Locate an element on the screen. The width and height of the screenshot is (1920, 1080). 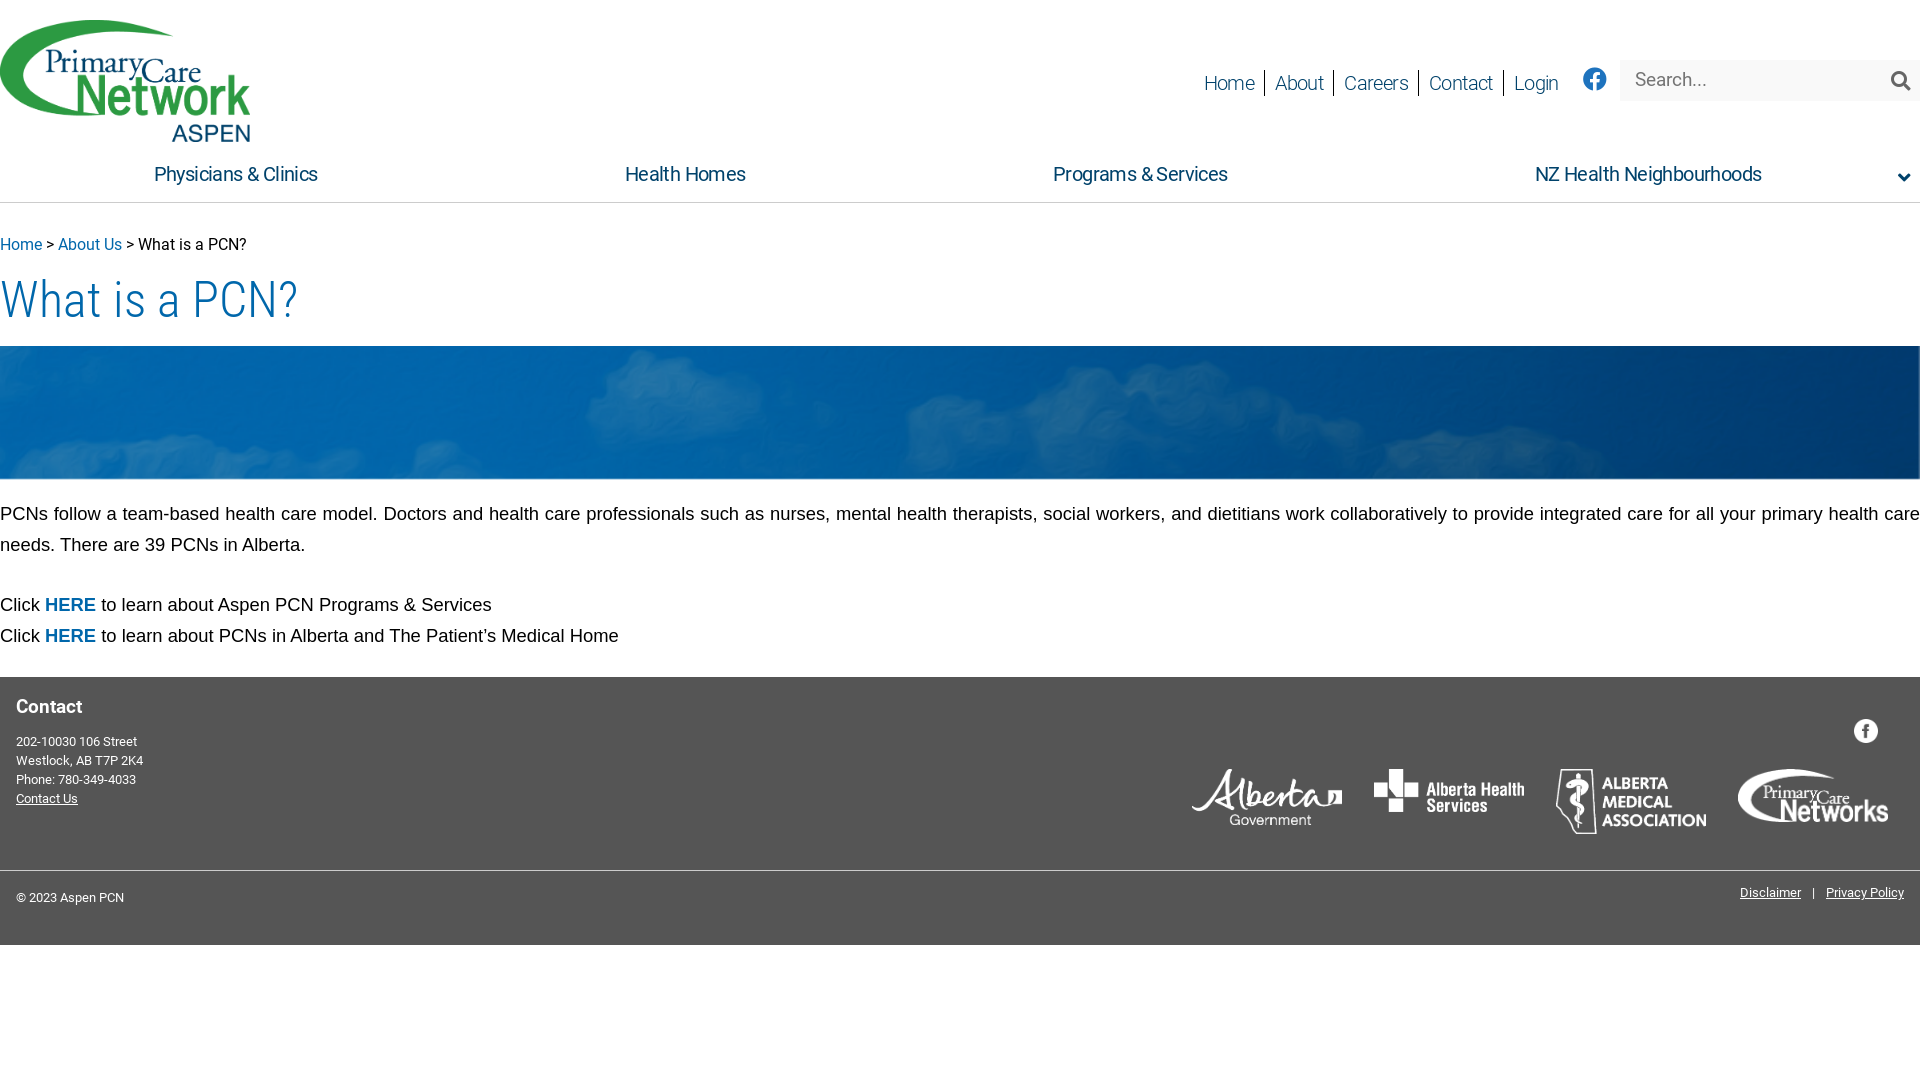
Health Homes is located at coordinates (685, 174).